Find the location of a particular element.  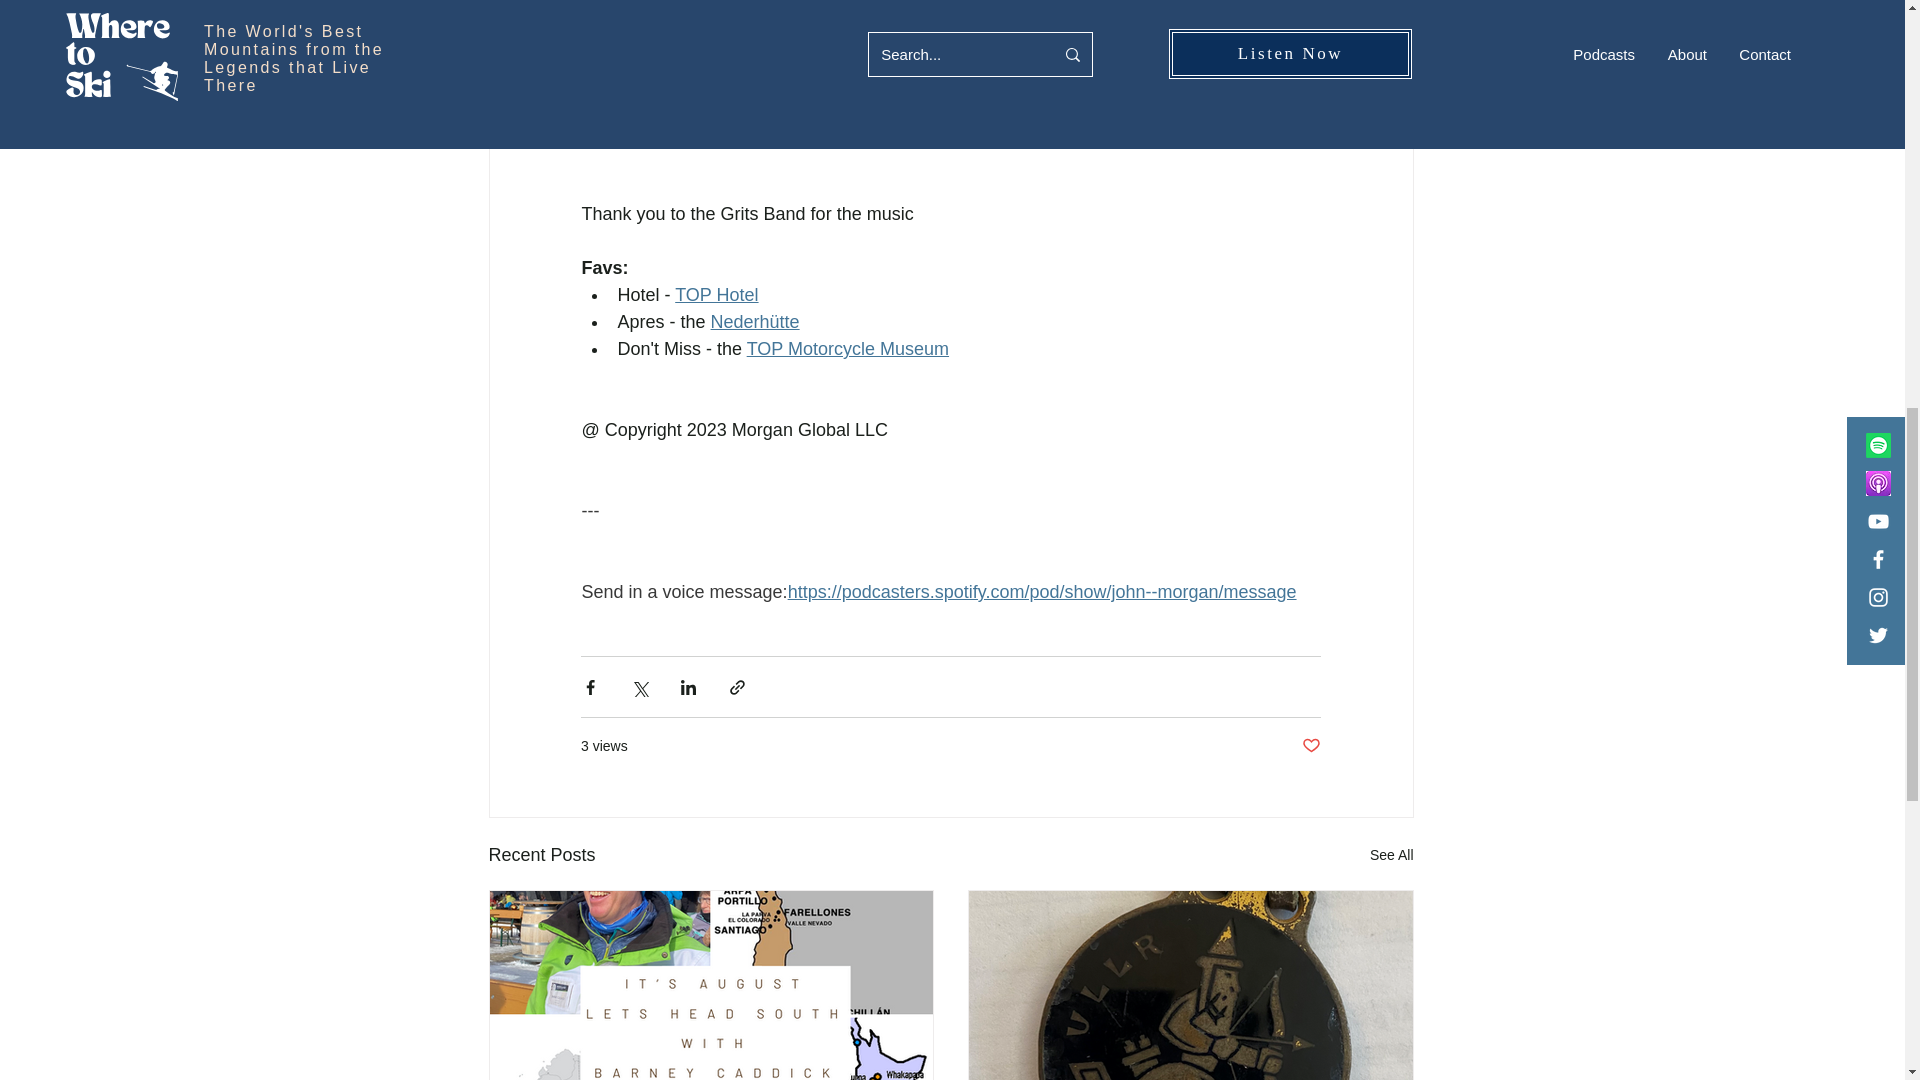

TOP Motorcycle Museum is located at coordinates (847, 348).